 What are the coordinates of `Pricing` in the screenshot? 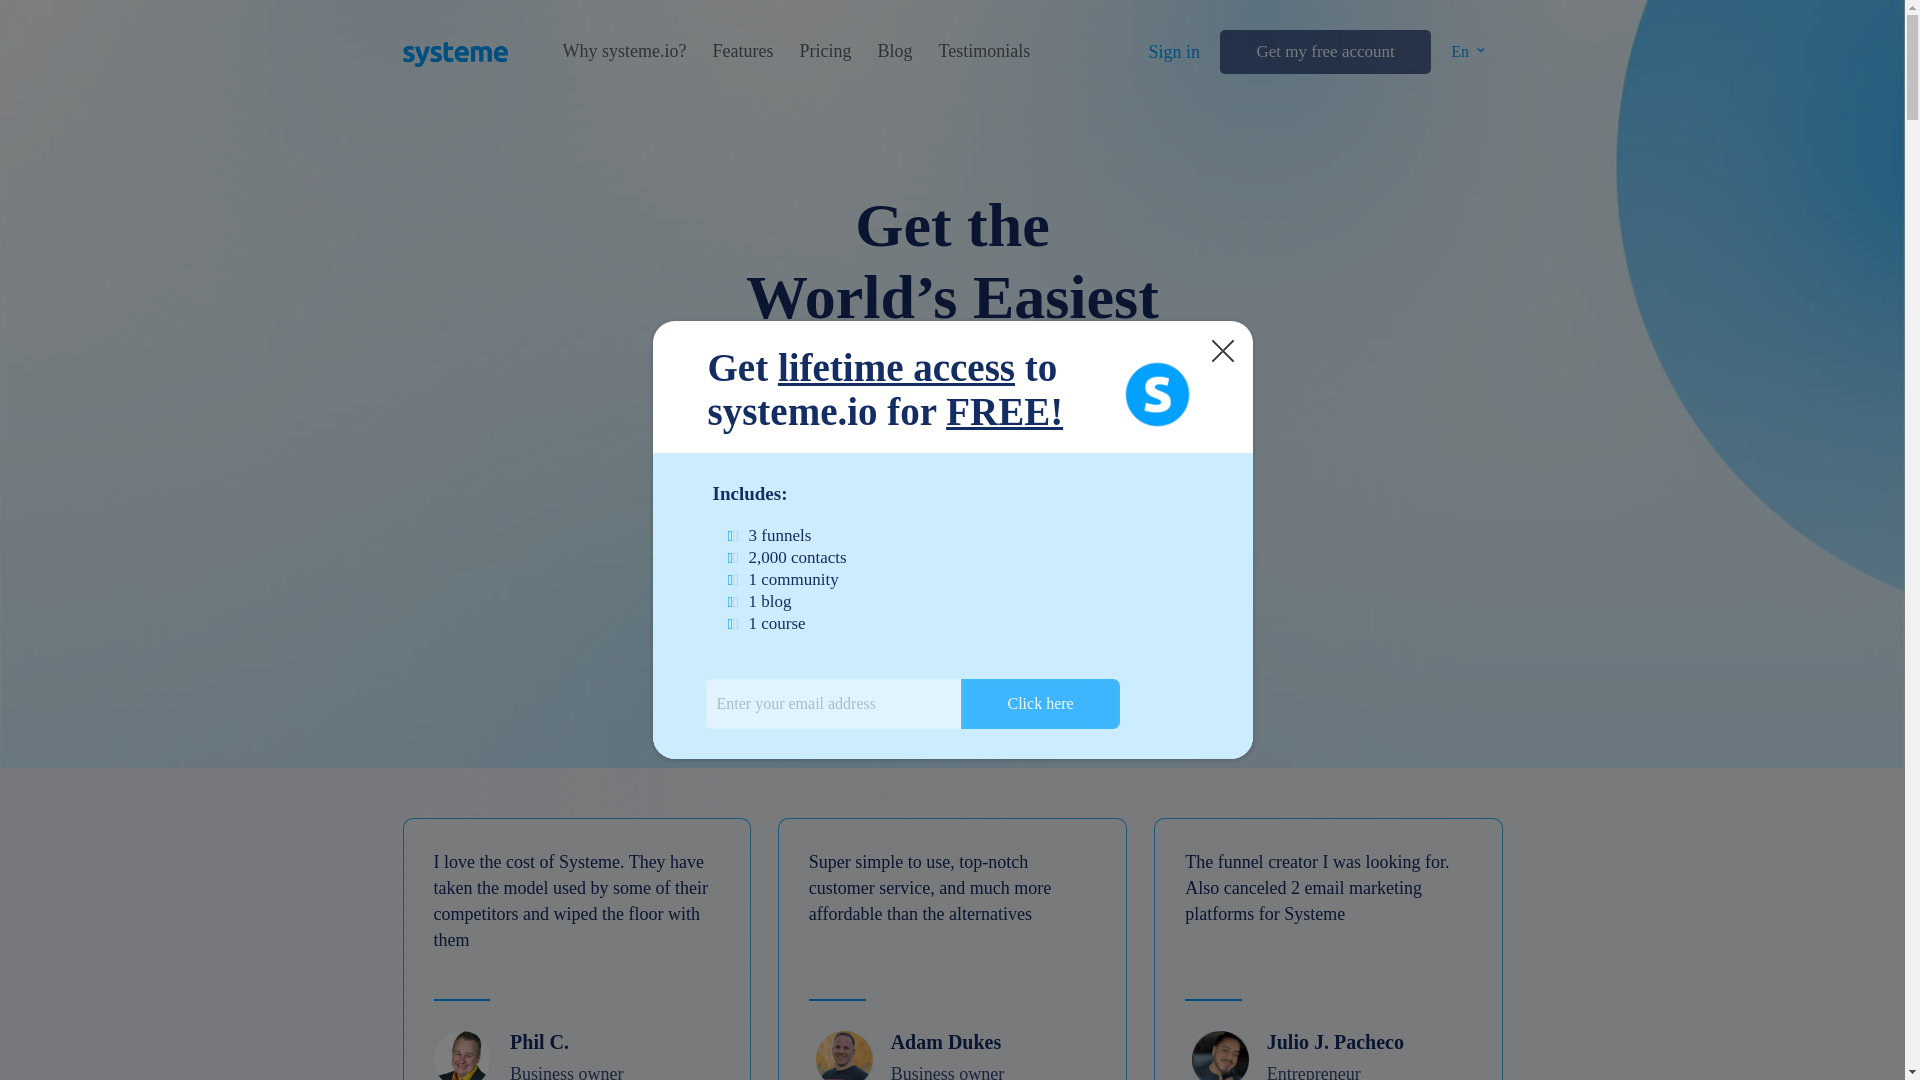 It's located at (824, 51).